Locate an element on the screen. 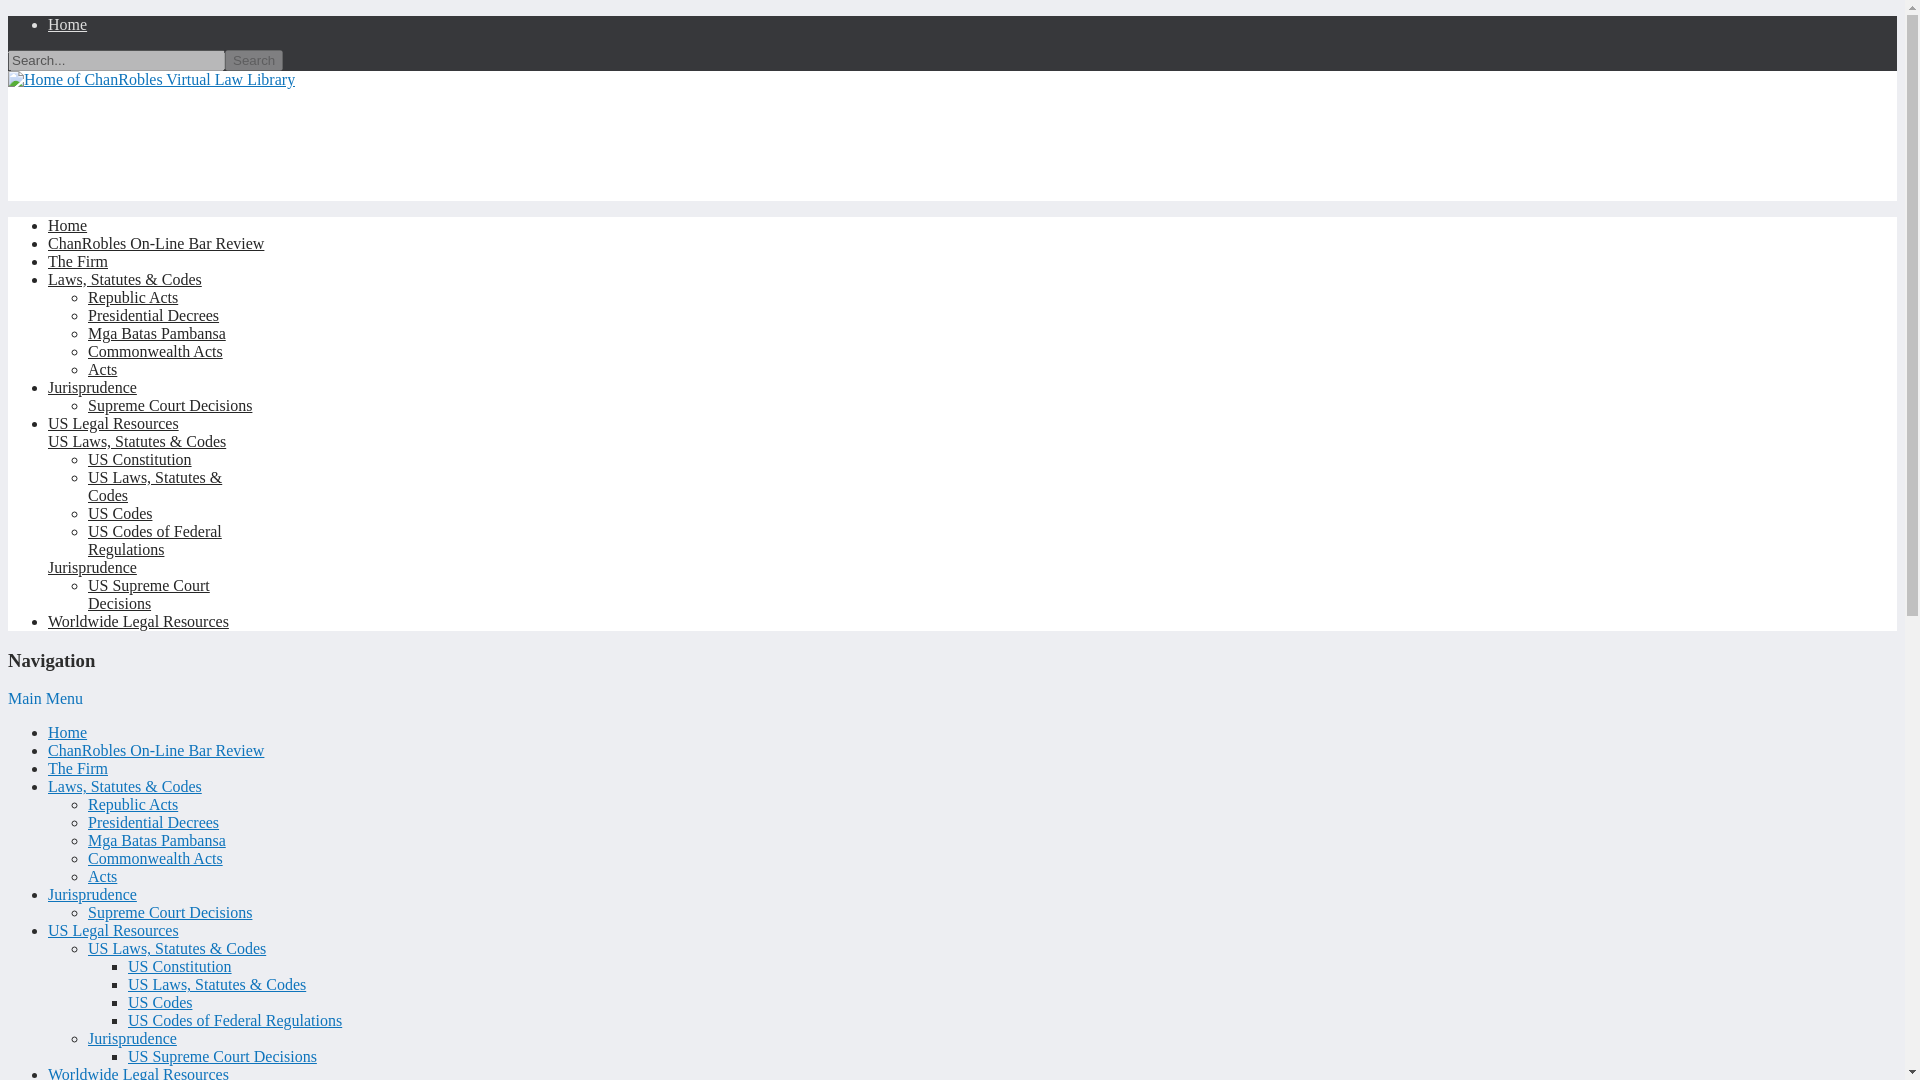  Worldwide Legal Resources is located at coordinates (138, 621).